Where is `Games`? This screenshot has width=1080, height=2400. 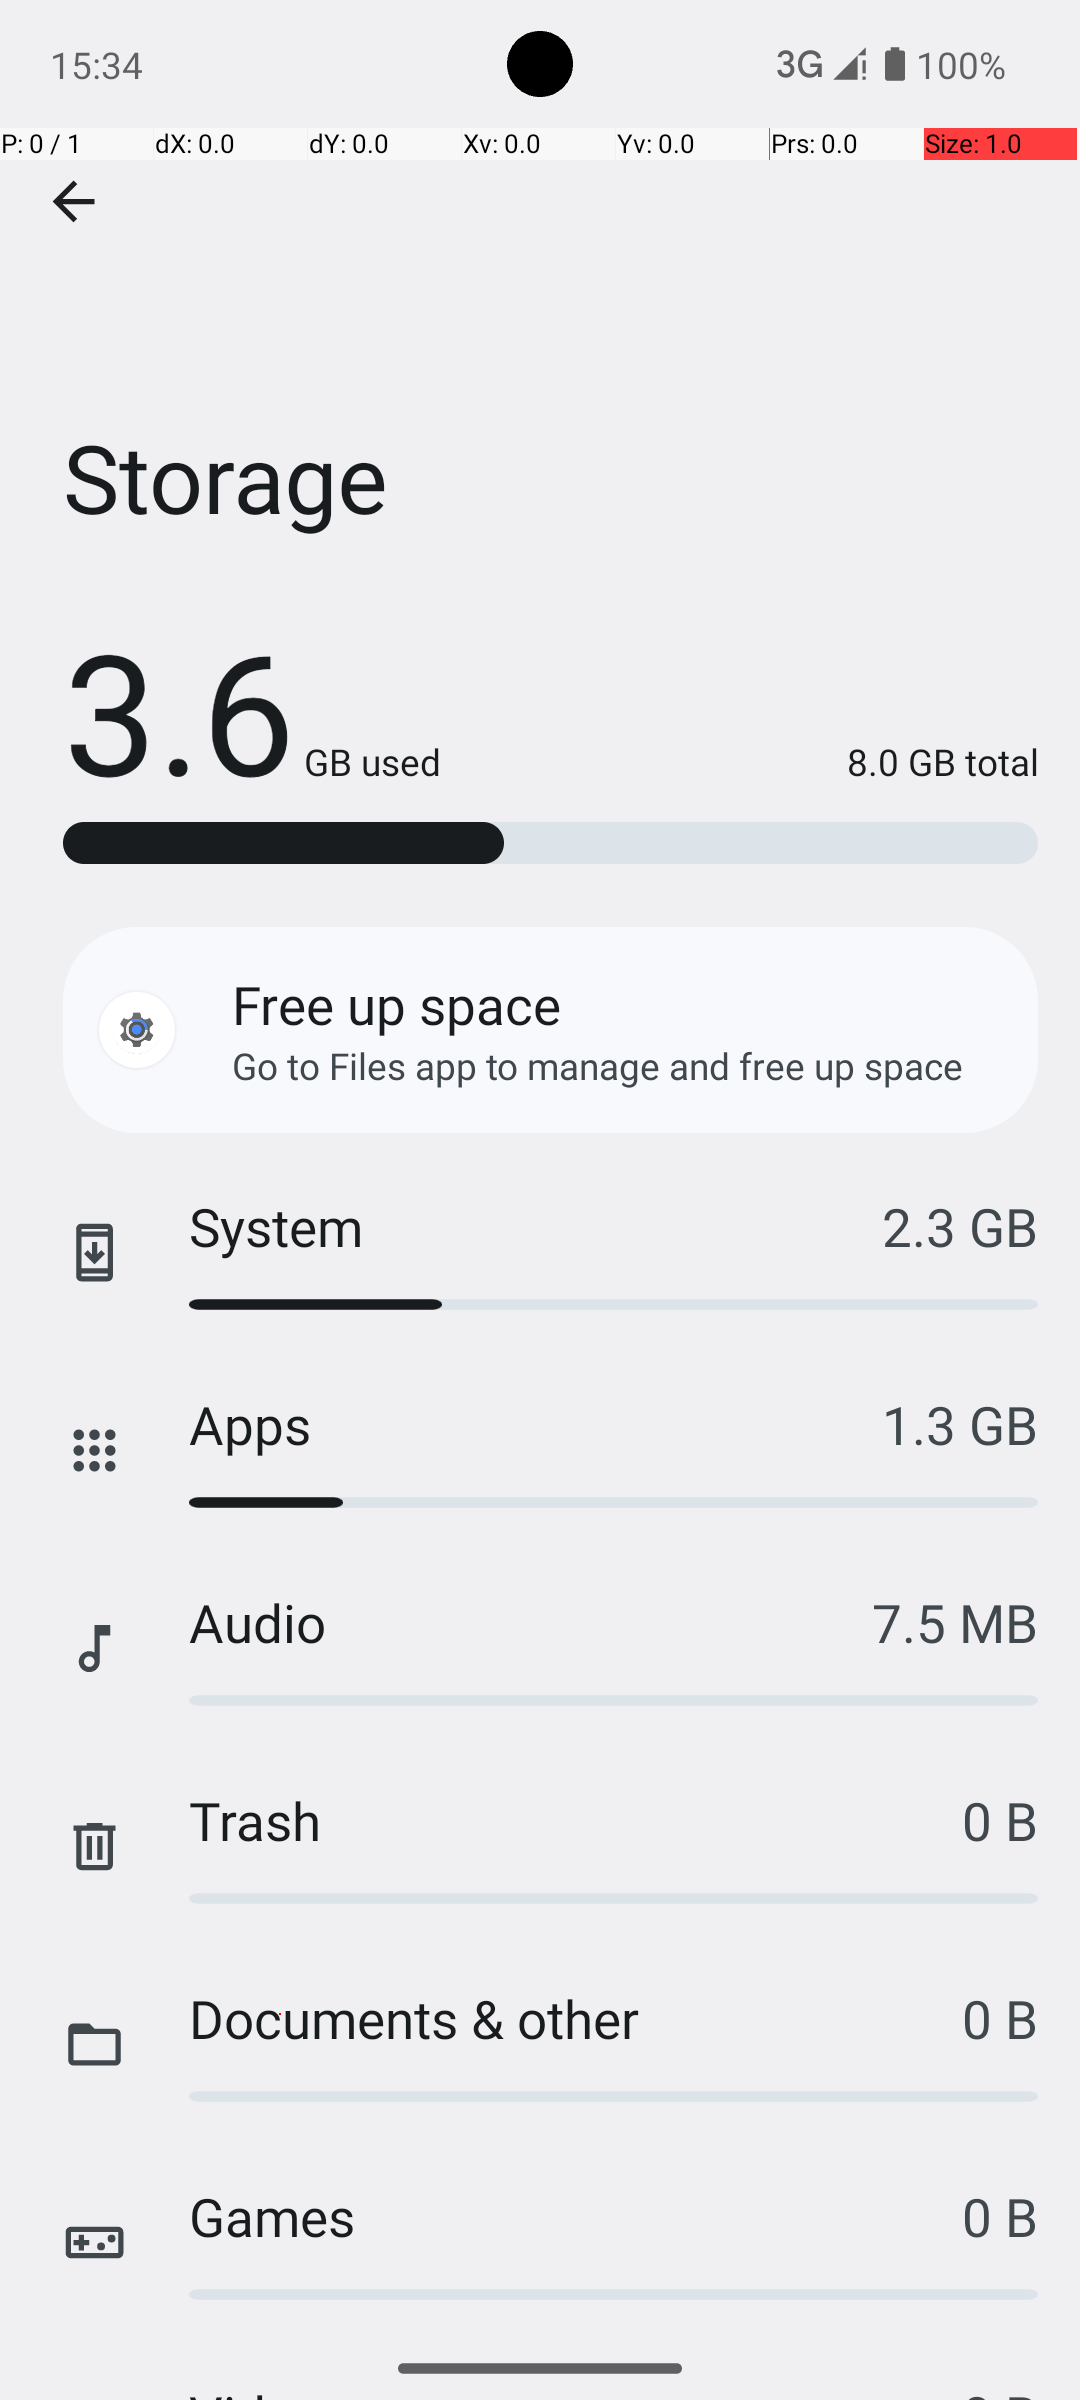
Games is located at coordinates (576, 2216).